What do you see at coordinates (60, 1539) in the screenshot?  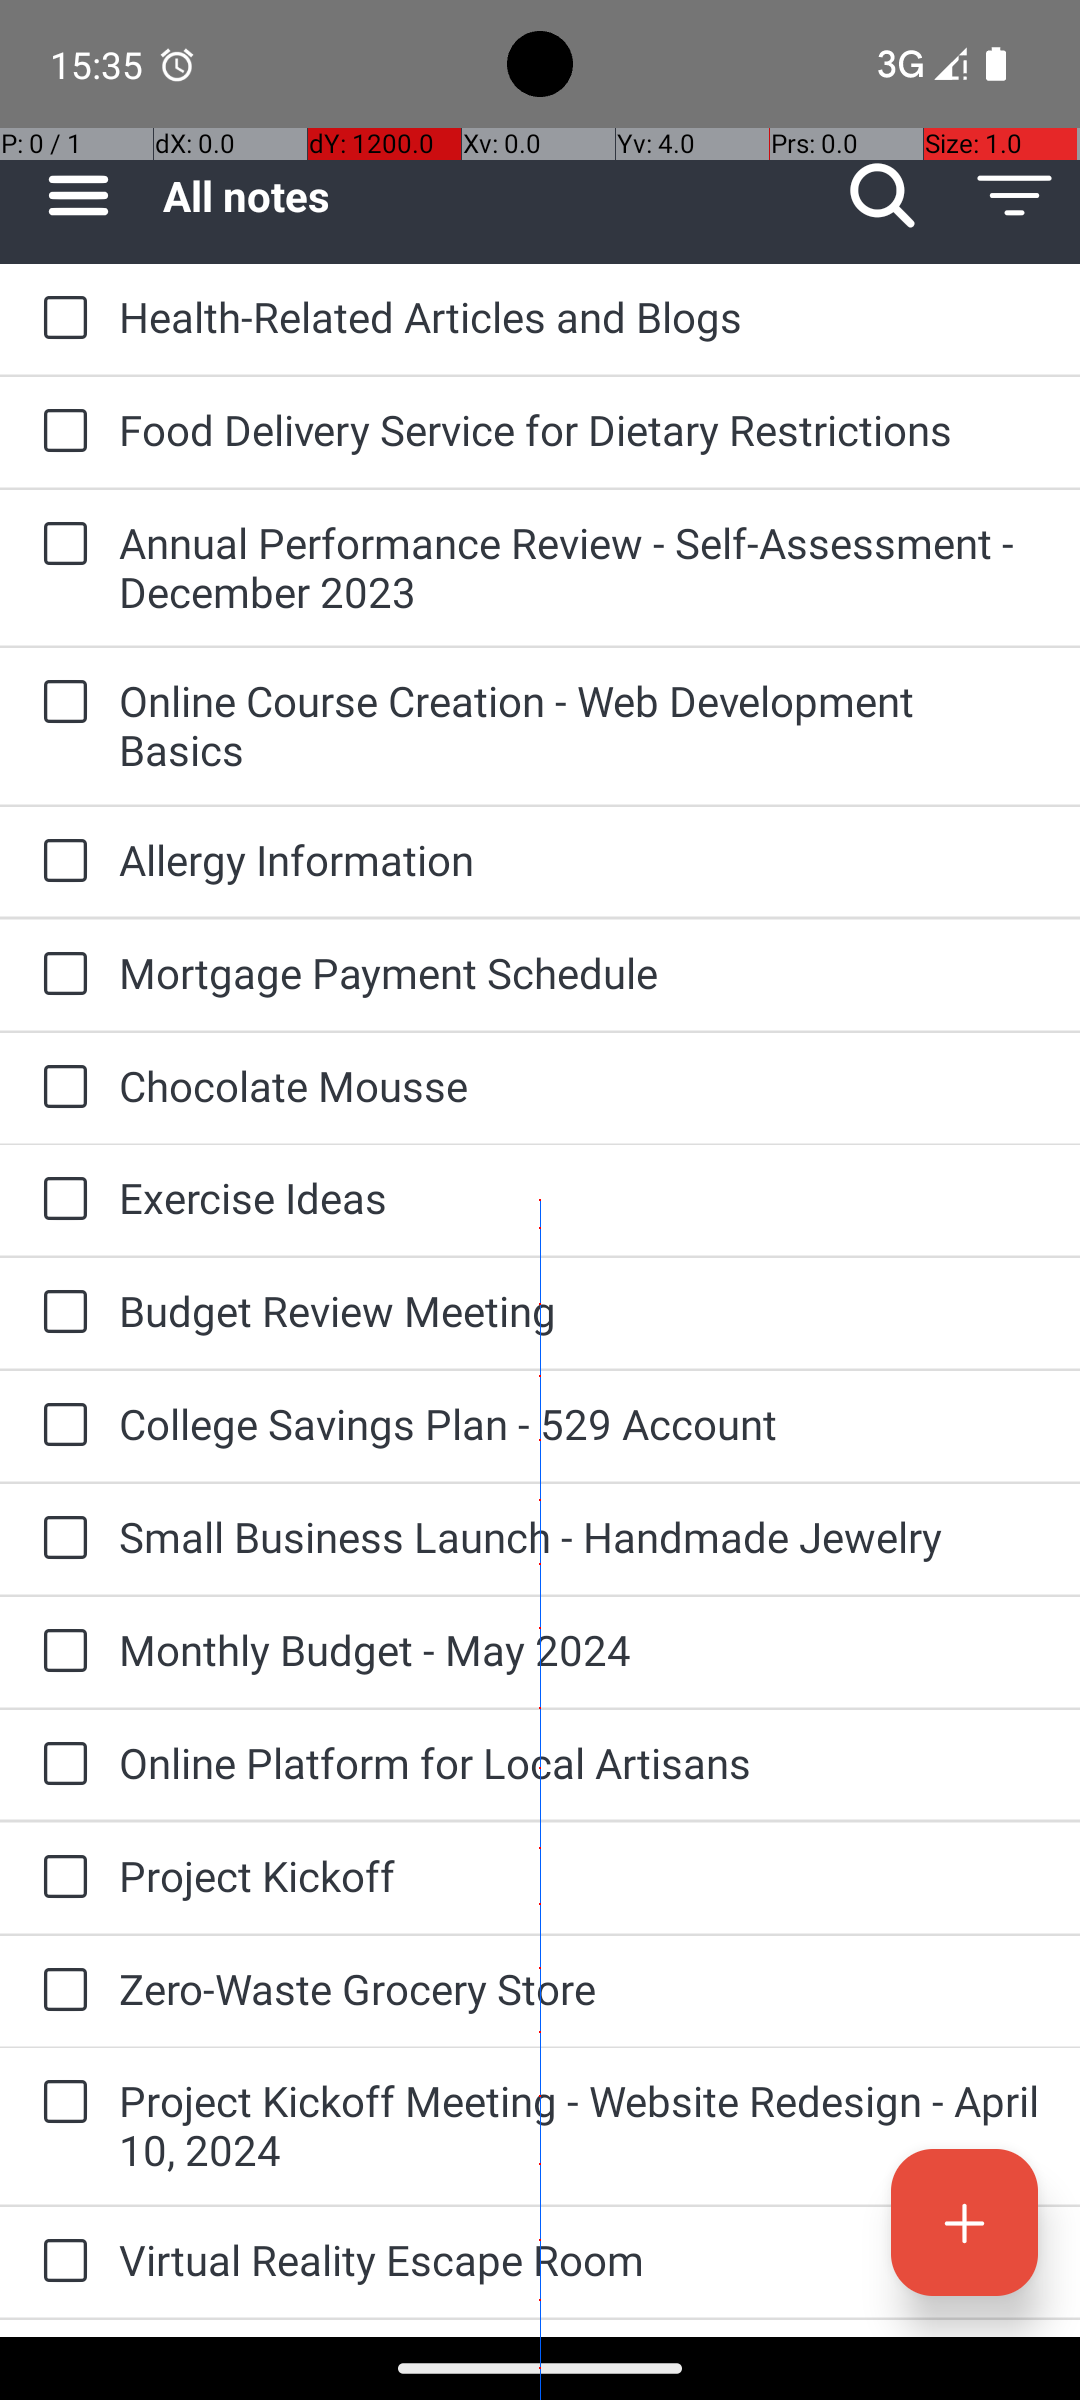 I see `to-do: Small Business Launch - Handmade Jewelry` at bounding box center [60, 1539].